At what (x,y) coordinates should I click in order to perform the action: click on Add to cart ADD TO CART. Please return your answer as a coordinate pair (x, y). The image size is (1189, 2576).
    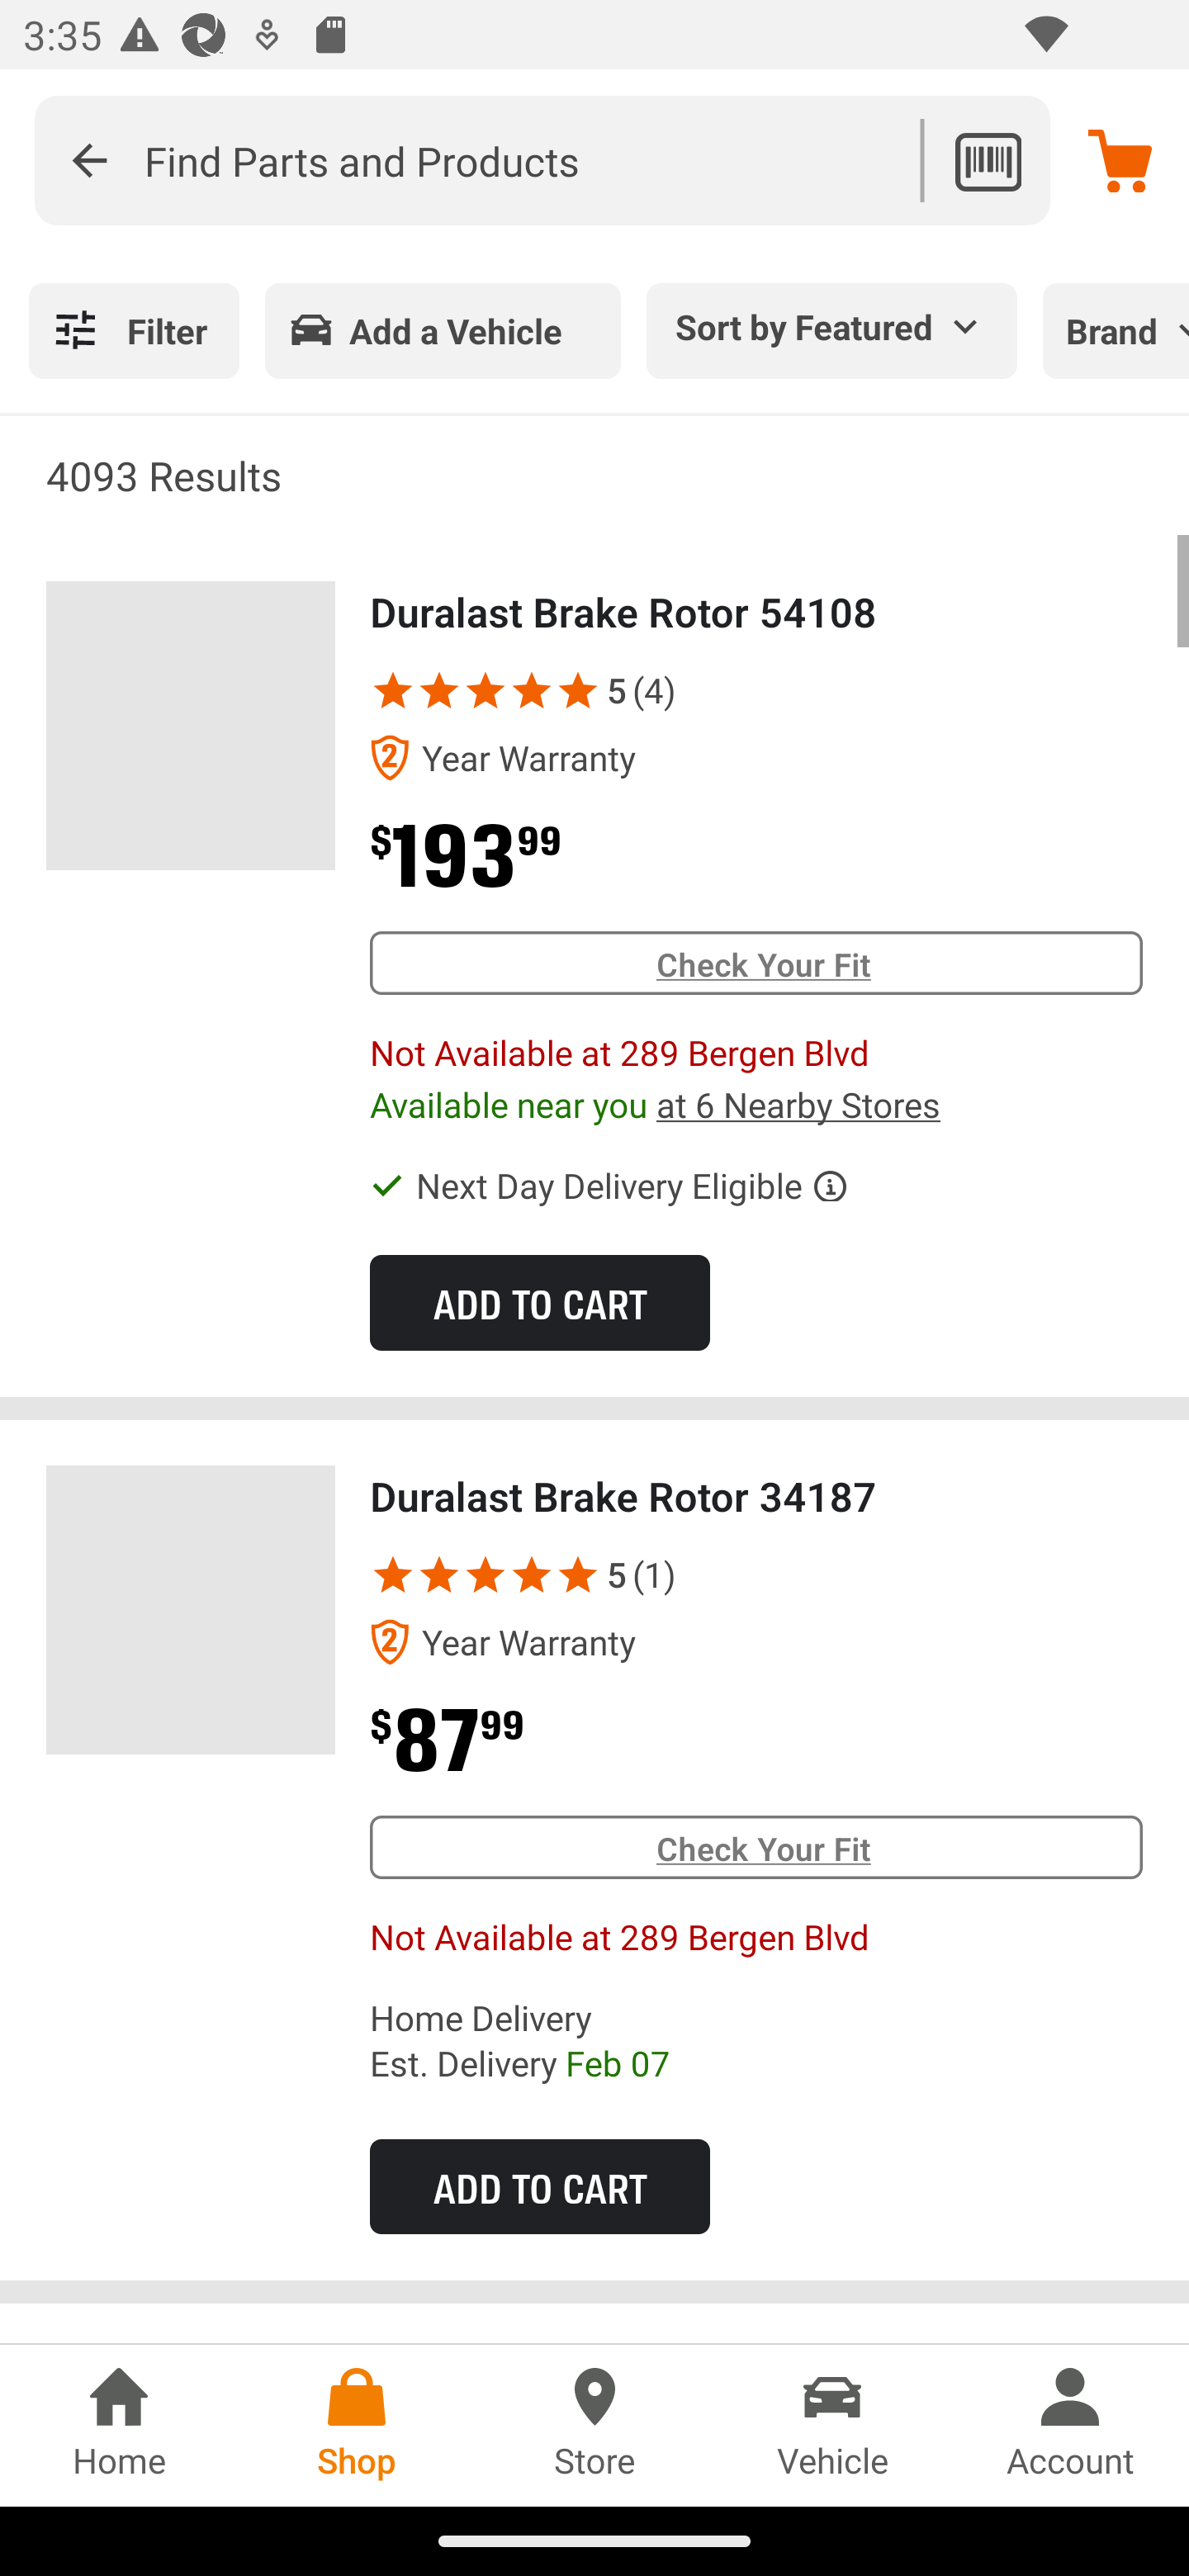
    Looking at the image, I should click on (539, 2185).